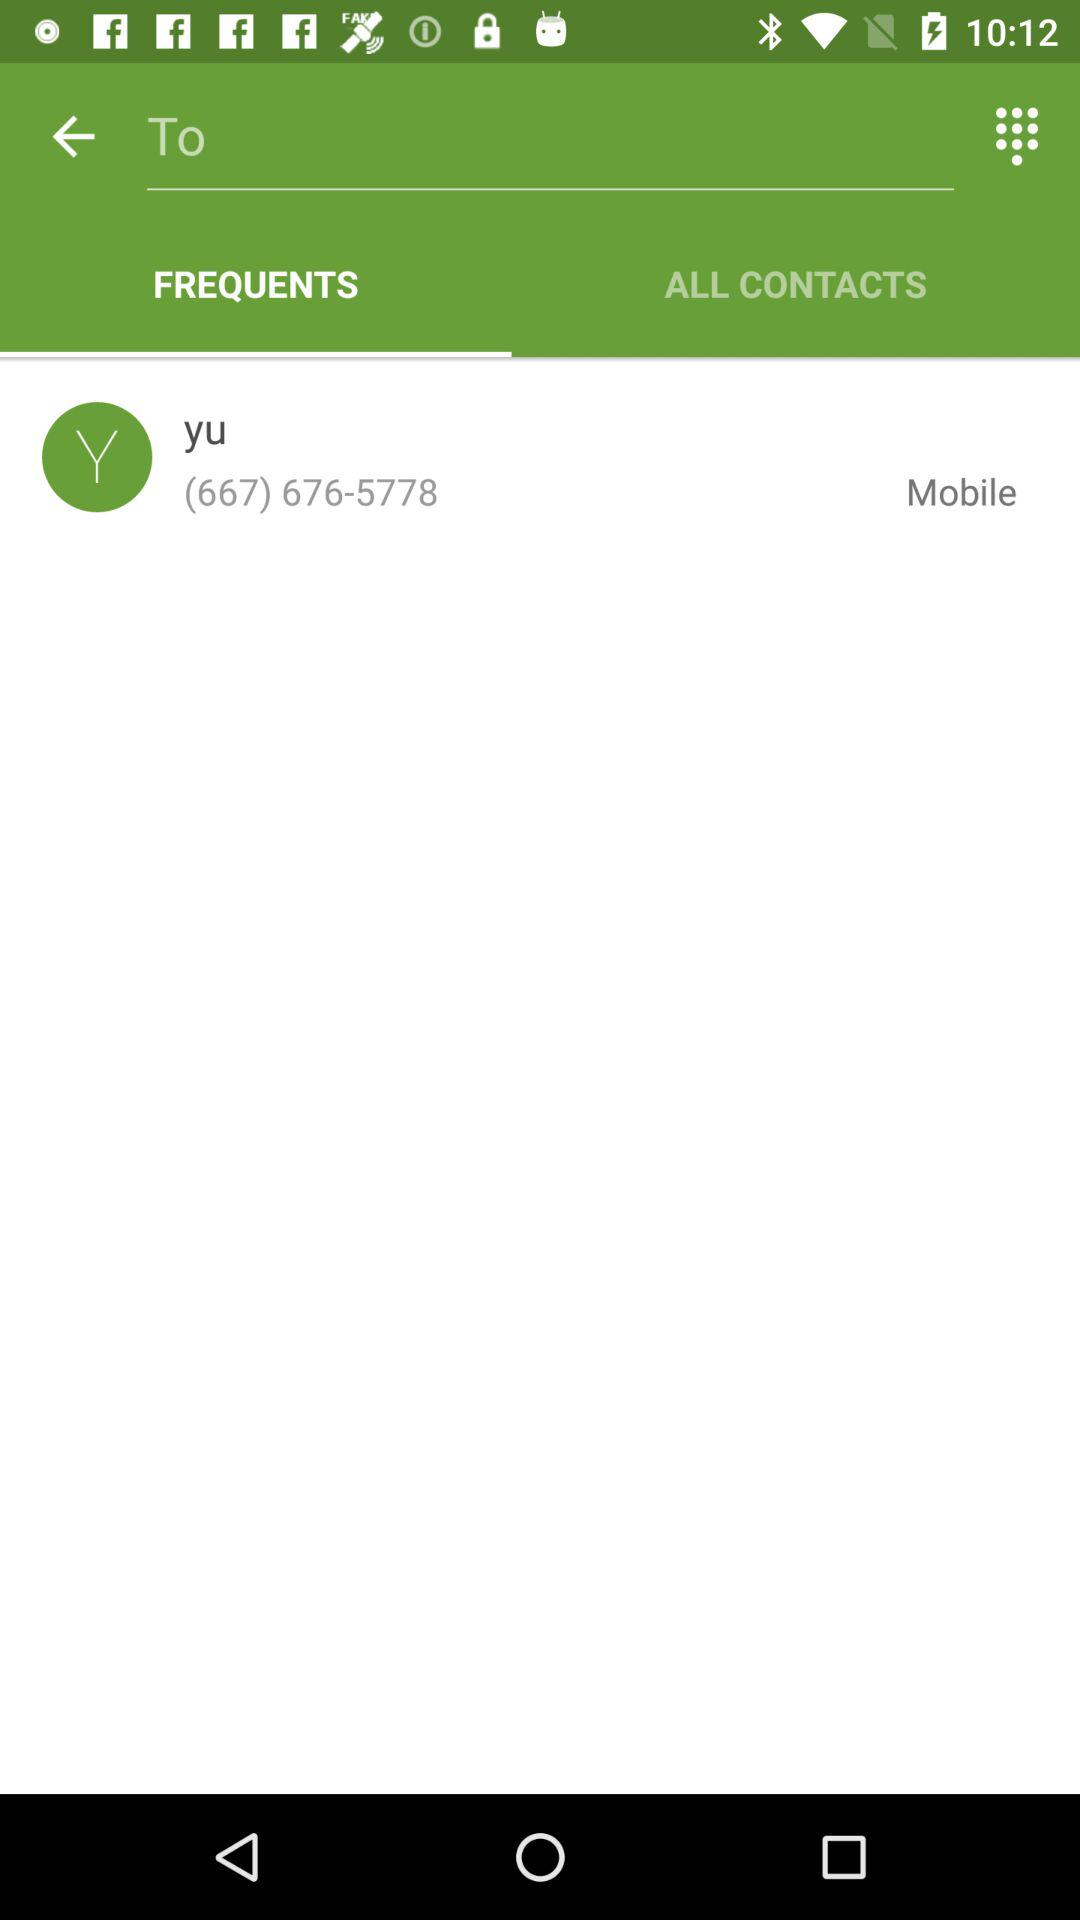 The height and width of the screenshot is (1920, 1080). I want to click on choose the icon above all contacts icon, so click(1016, 136).